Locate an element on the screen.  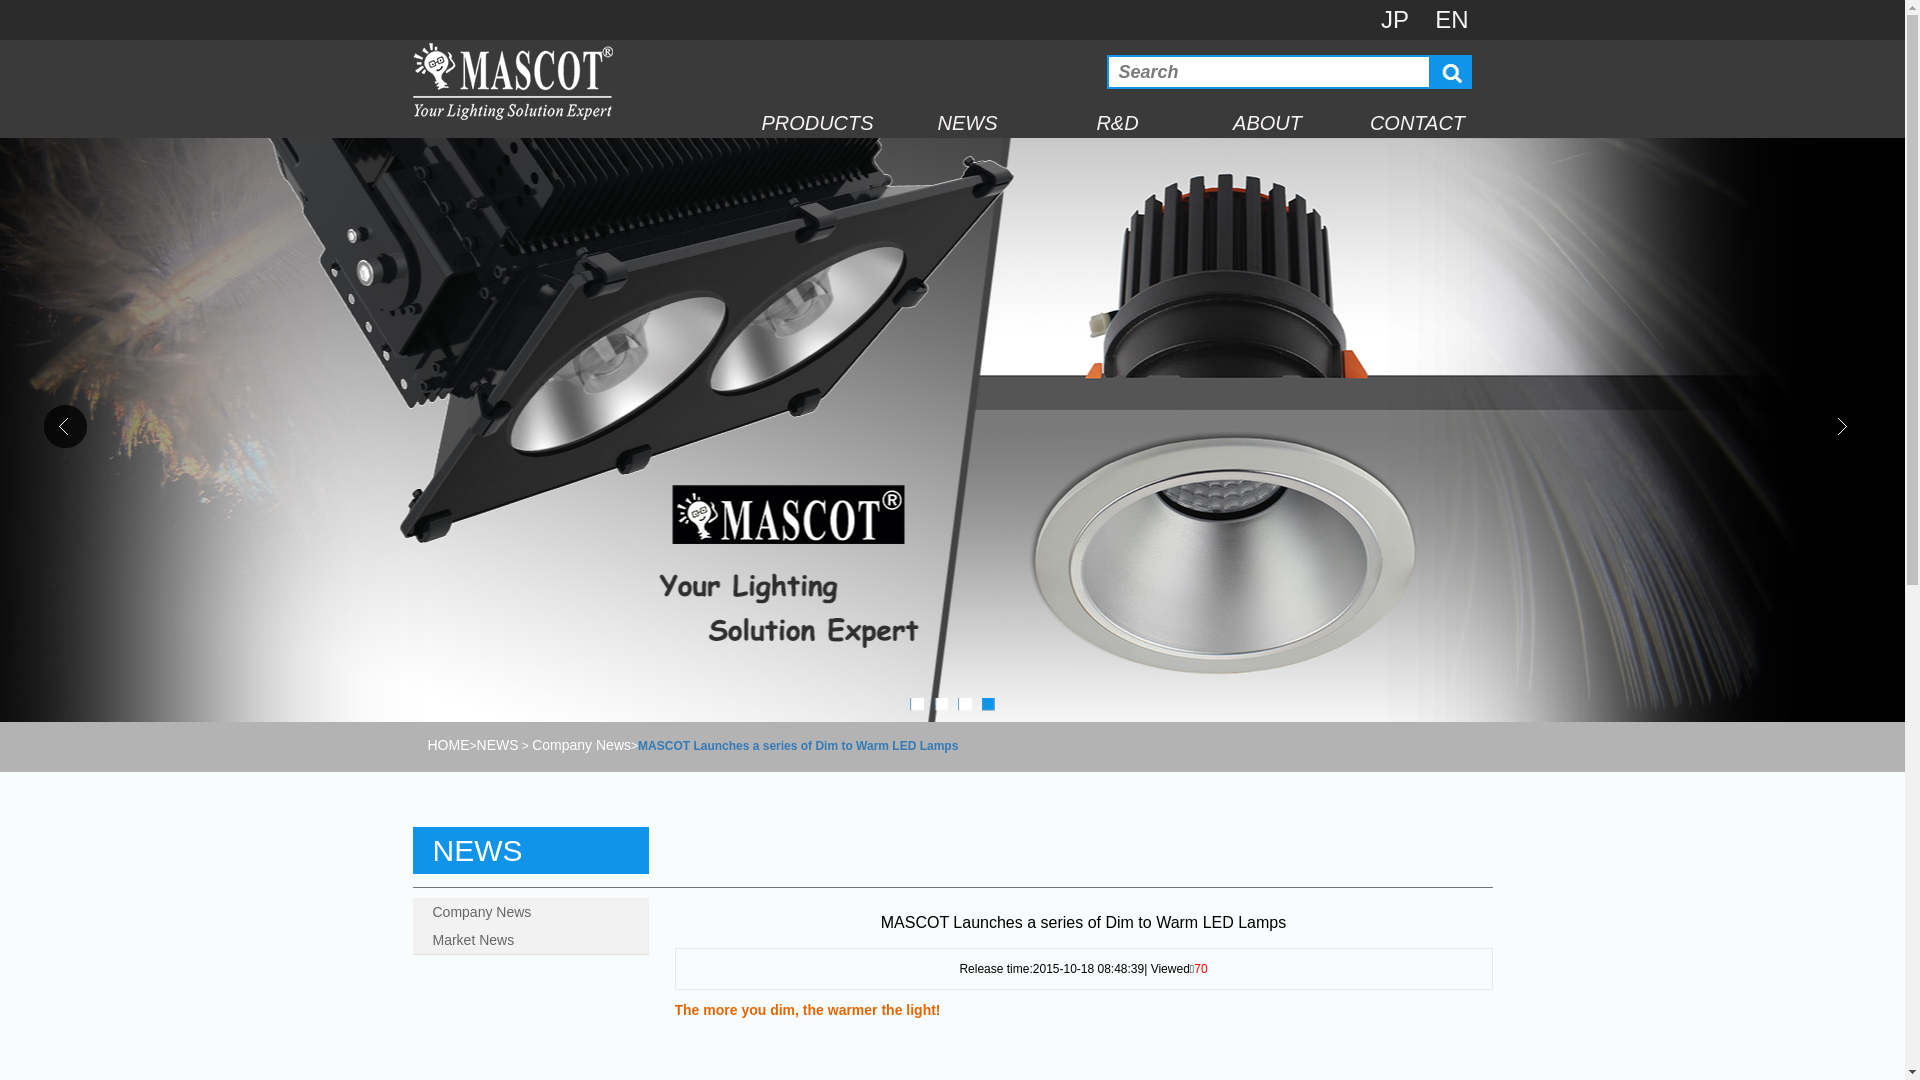
HOME is located at coordinates (449, 745).